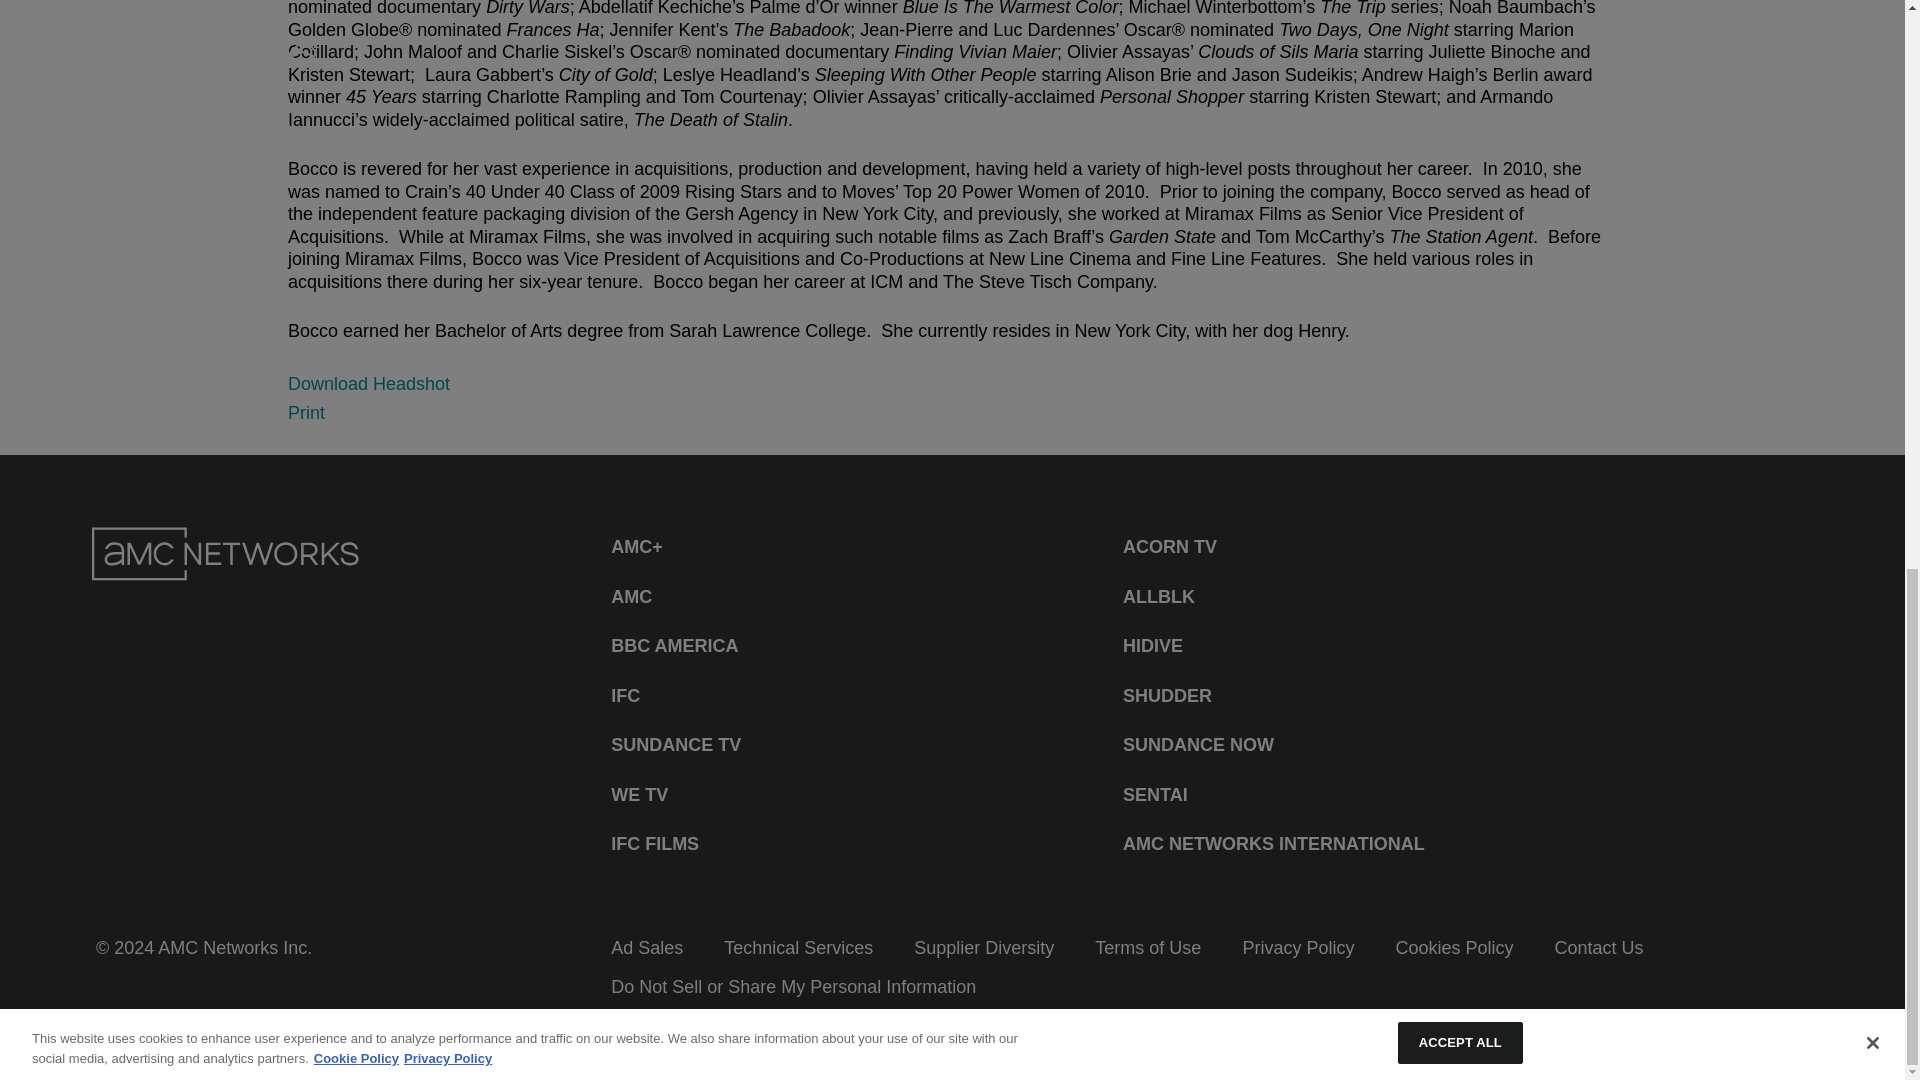 This screenshot has height=1080, width=1920. What do you see at coordinates (676, 744) in the screenshot?
I see `SUNDANCE TV` at bounding box center [676, 744].